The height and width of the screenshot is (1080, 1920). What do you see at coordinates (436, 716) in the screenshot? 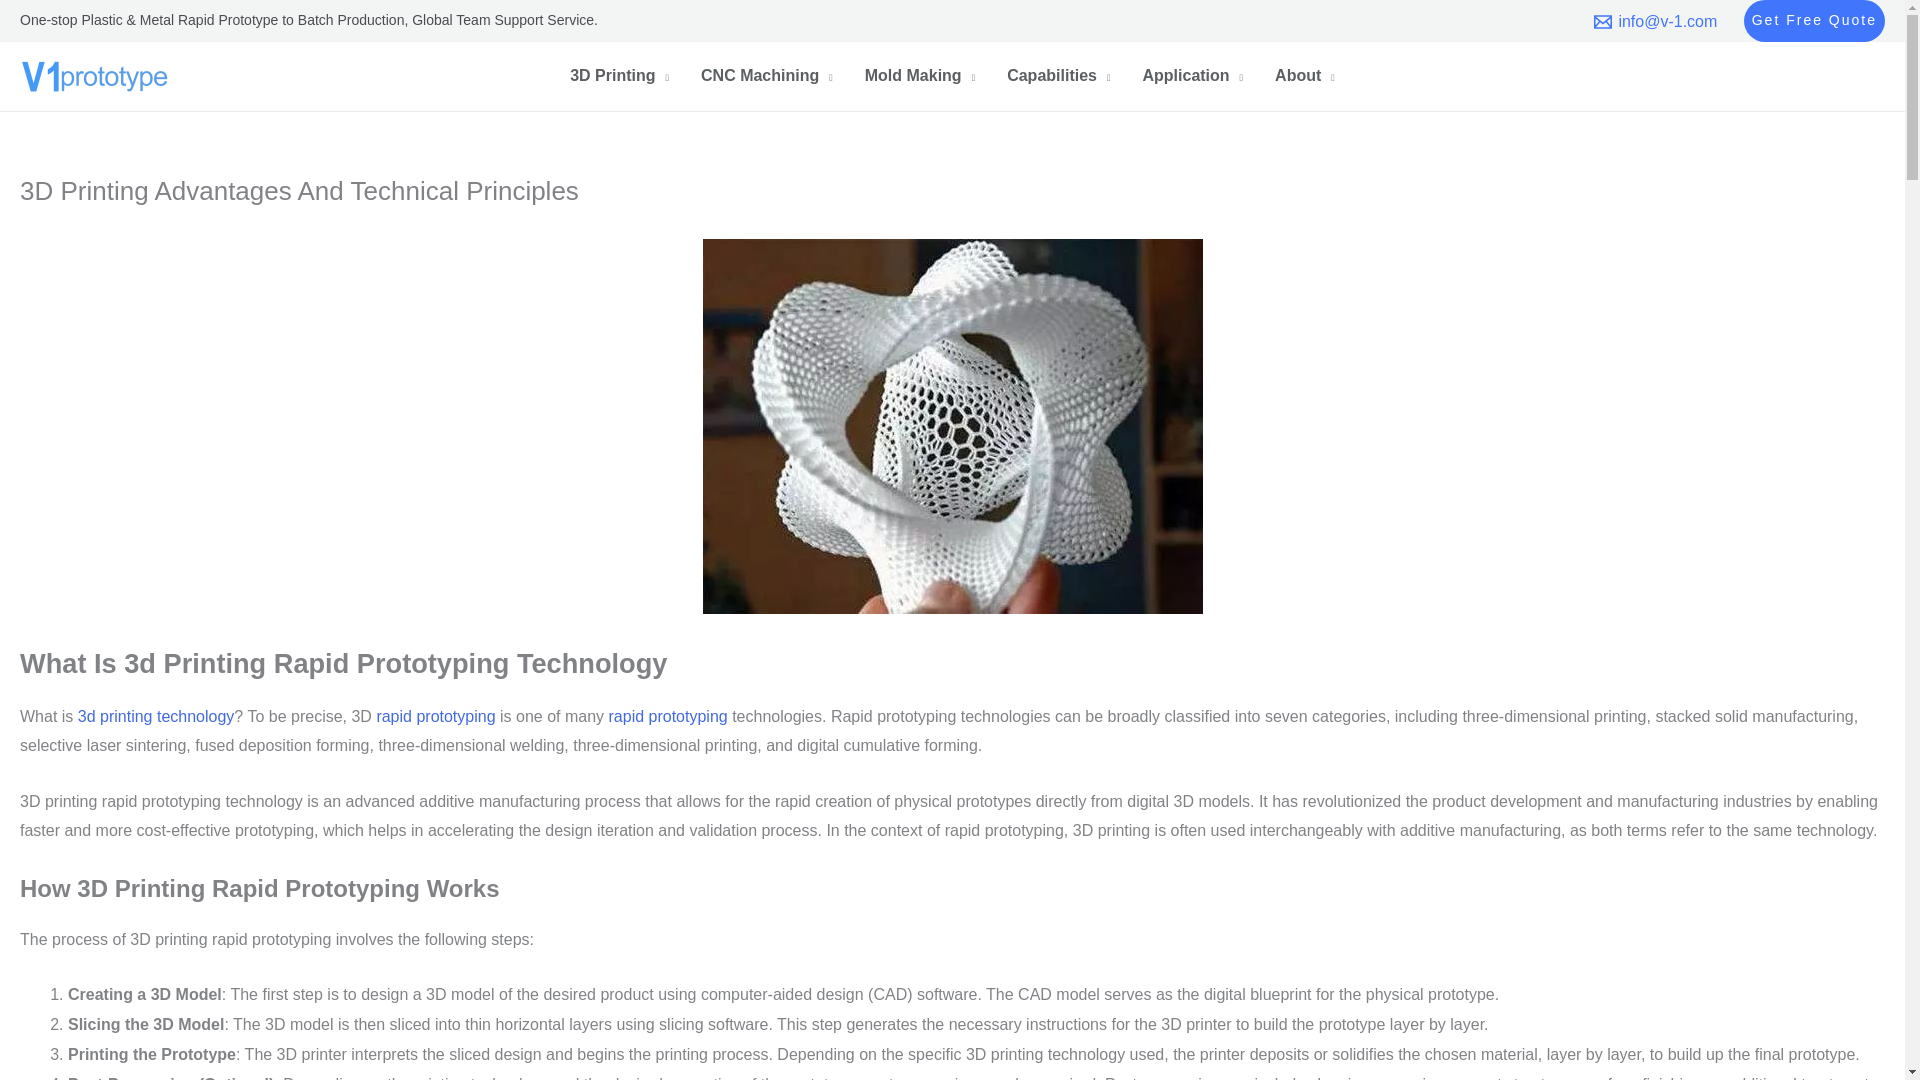
I see `rapid prototyping service` at bounding box center [436, 716].